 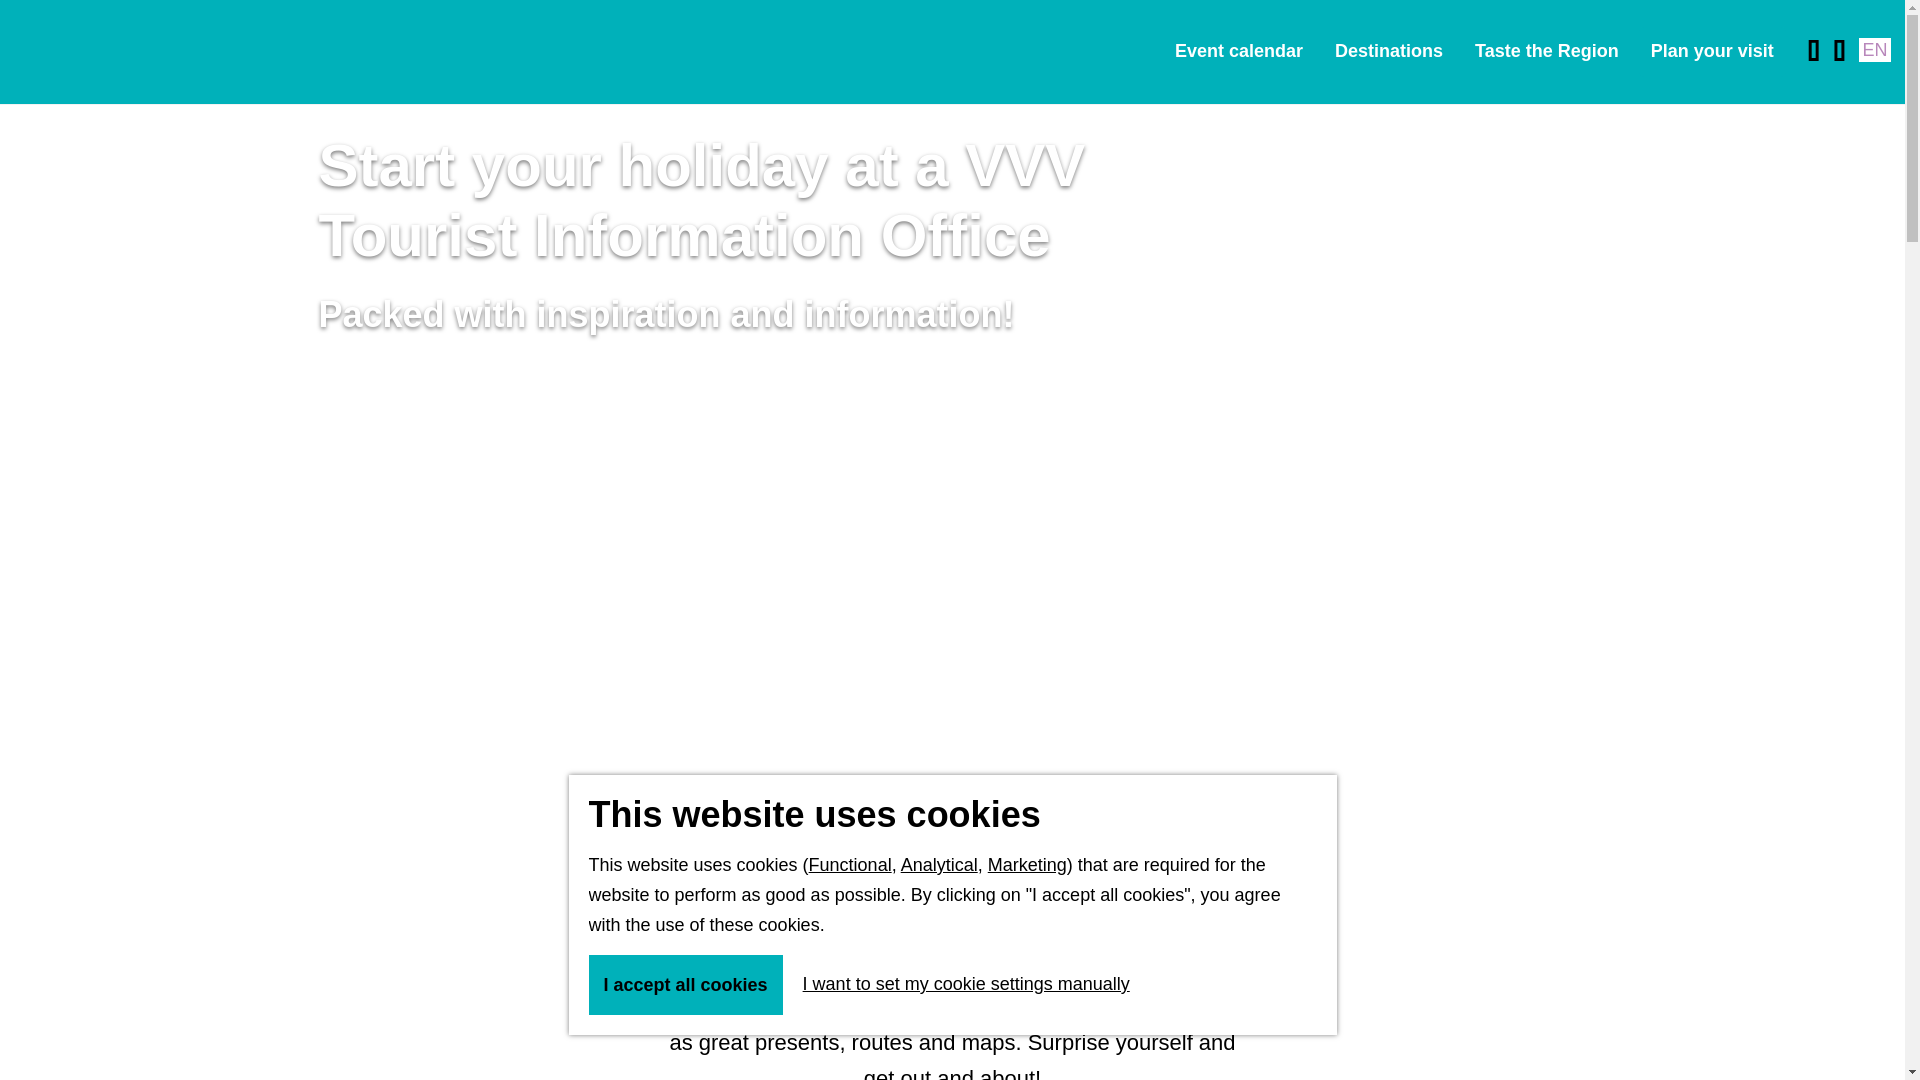 What do you see at coordinates (684, 984) in the screenshot?
I see `I accept all cookies` at bounding box center [684, 984].